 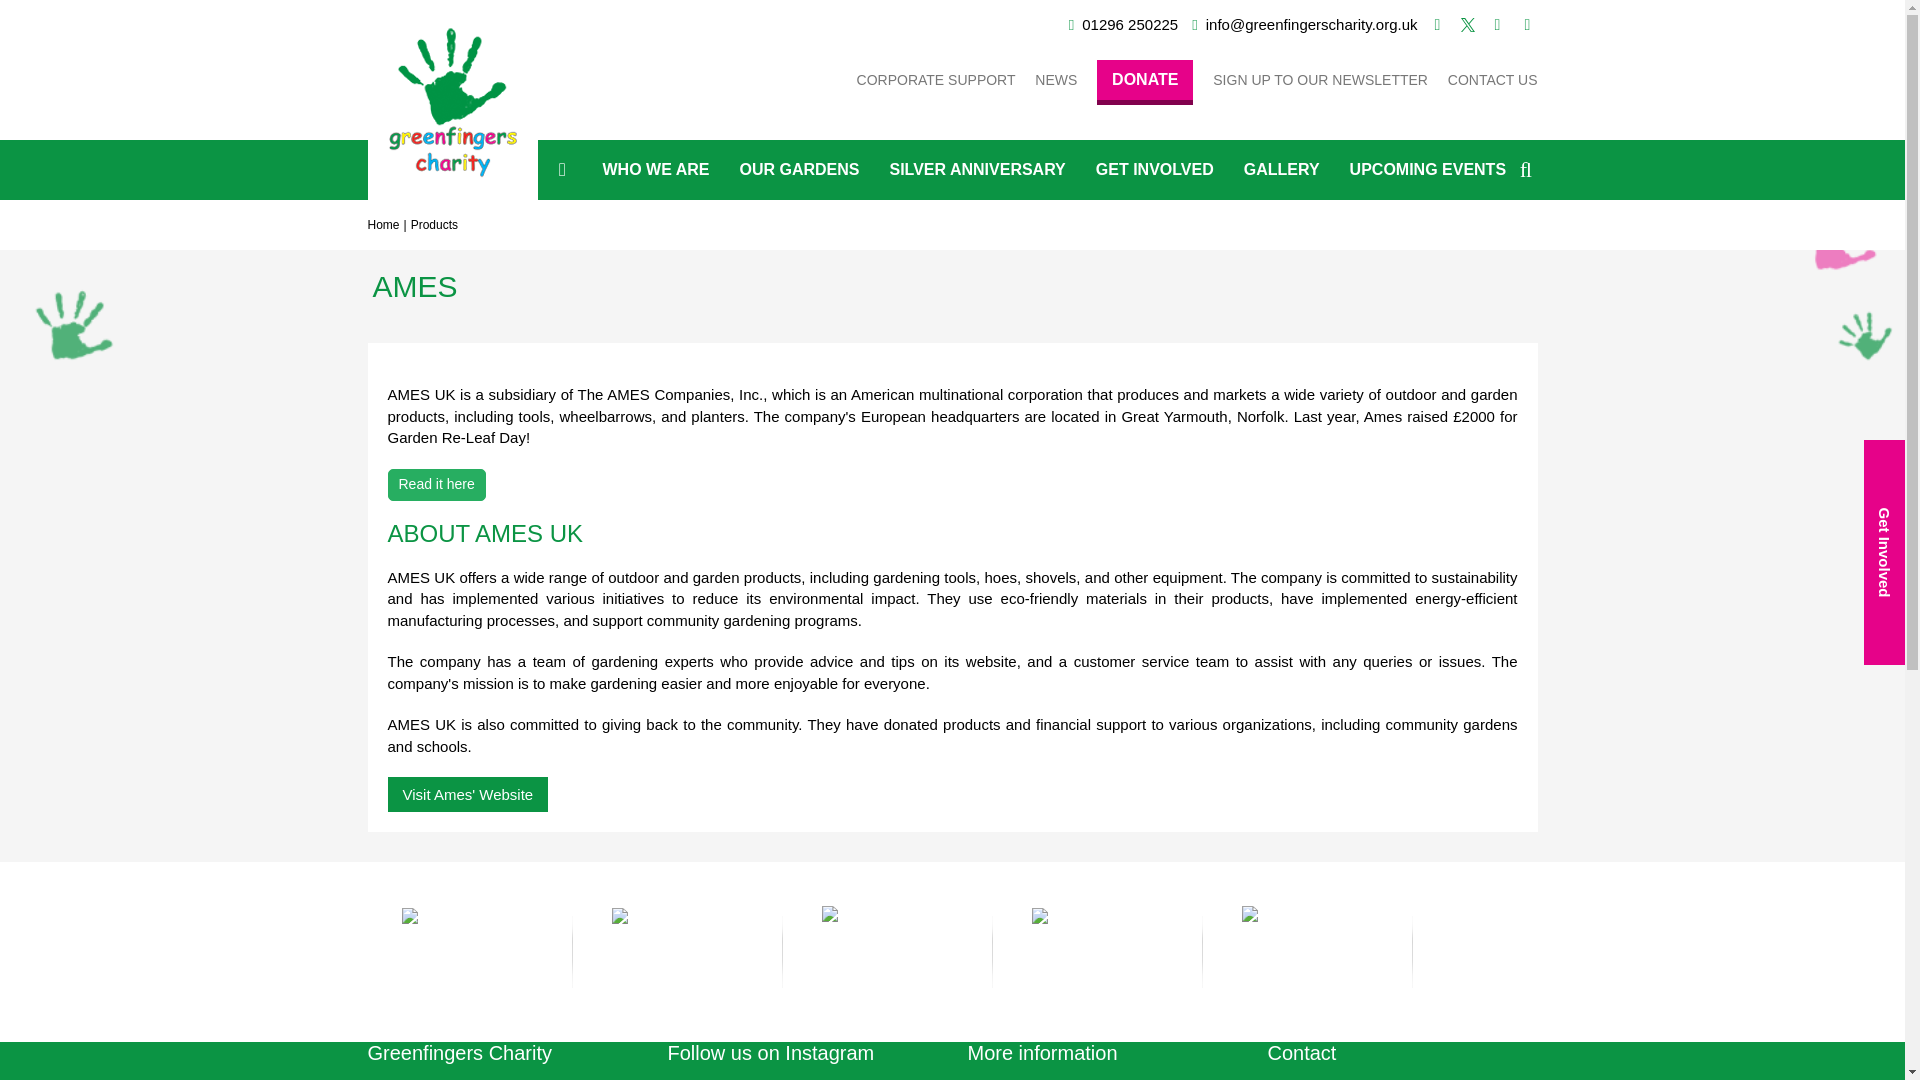 What do you see at coordinates (936, 80) in the screenshot?
I see `CORPORATE SUPPORT` at bounding box center [936, 80].